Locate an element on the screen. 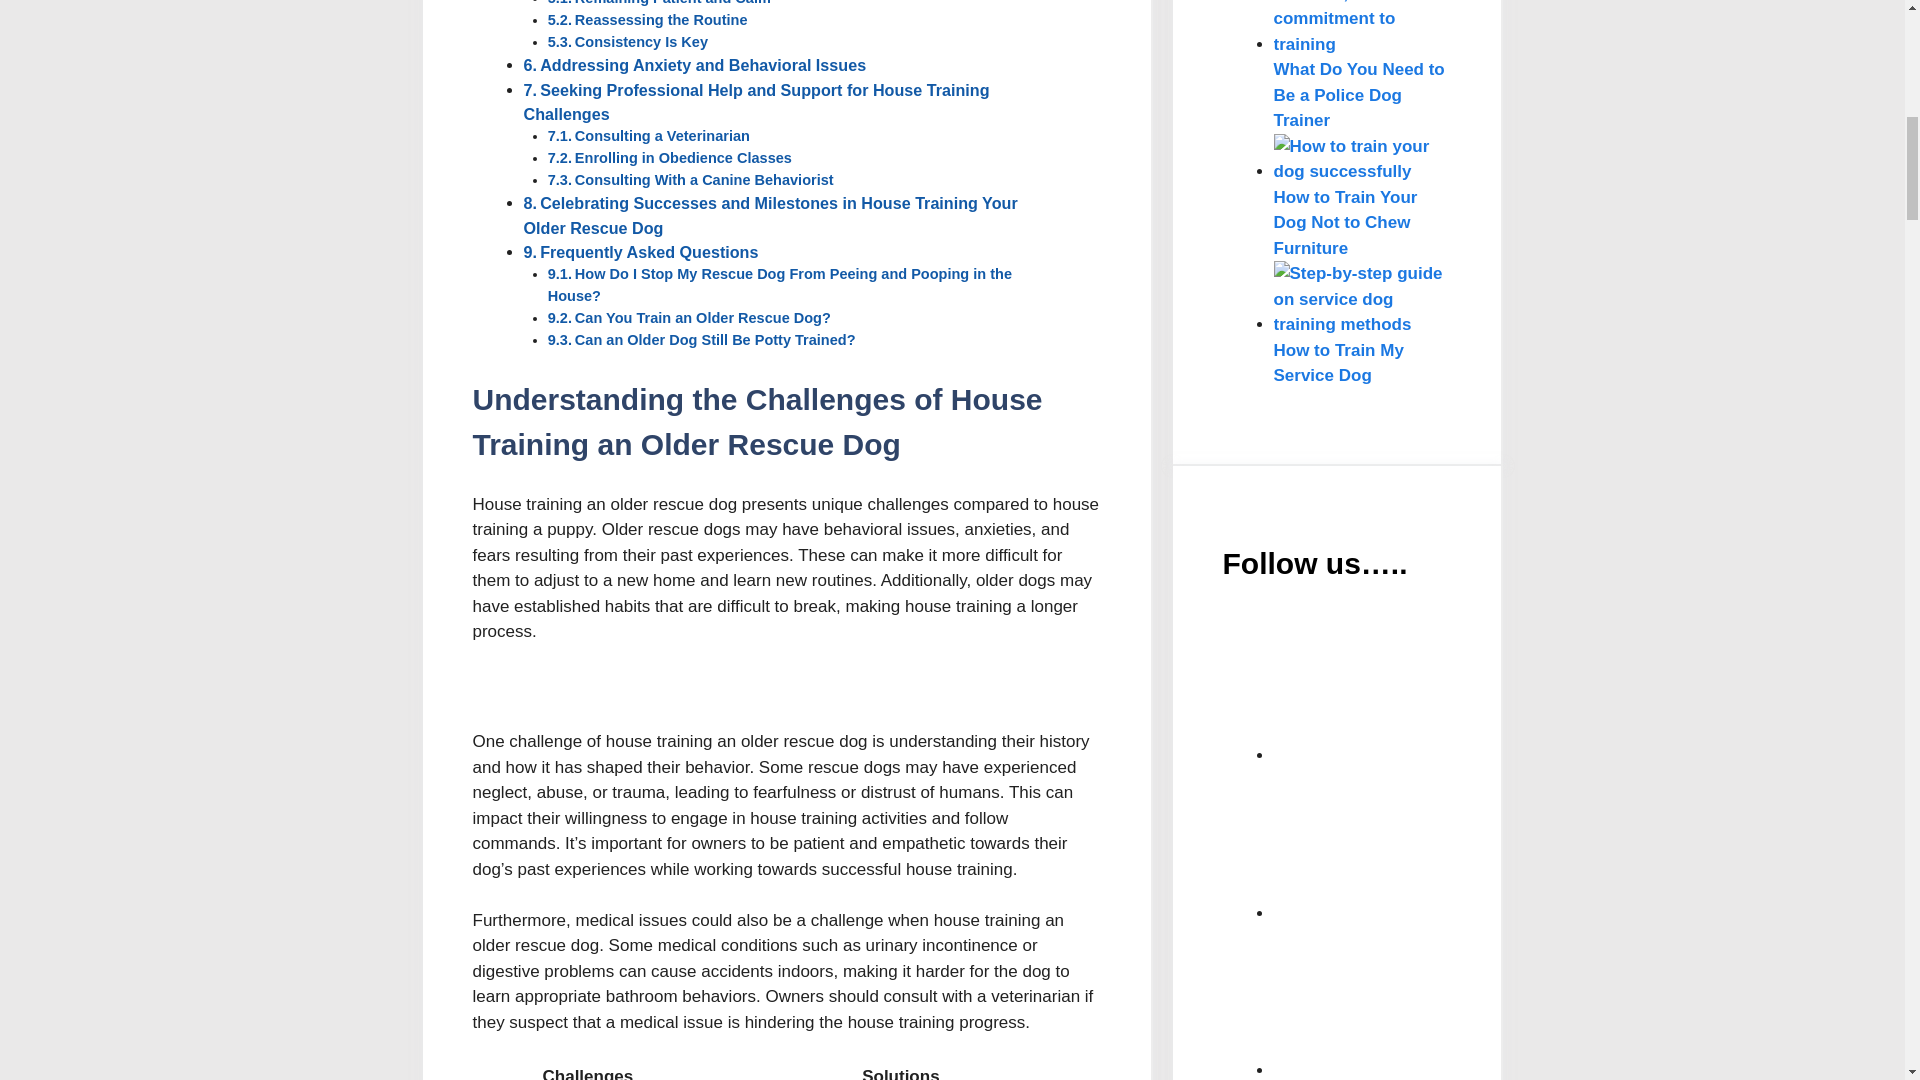  Email is located at coordinates (1424, 686).